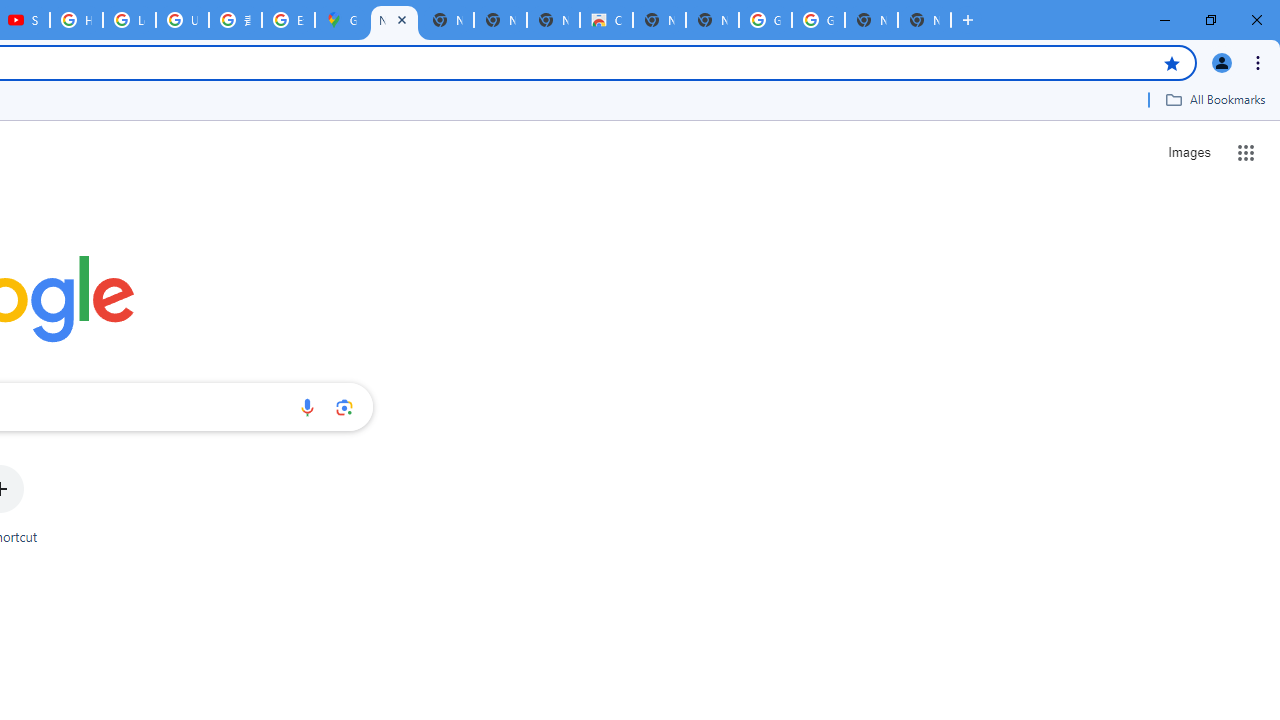 The width and height of the screenshot is (1280, 720). What do you see at coordinates (288, 20) in the screenshot?
I see `Explore new street-level details - Google Maps Help` at bounding box center [288, 20].